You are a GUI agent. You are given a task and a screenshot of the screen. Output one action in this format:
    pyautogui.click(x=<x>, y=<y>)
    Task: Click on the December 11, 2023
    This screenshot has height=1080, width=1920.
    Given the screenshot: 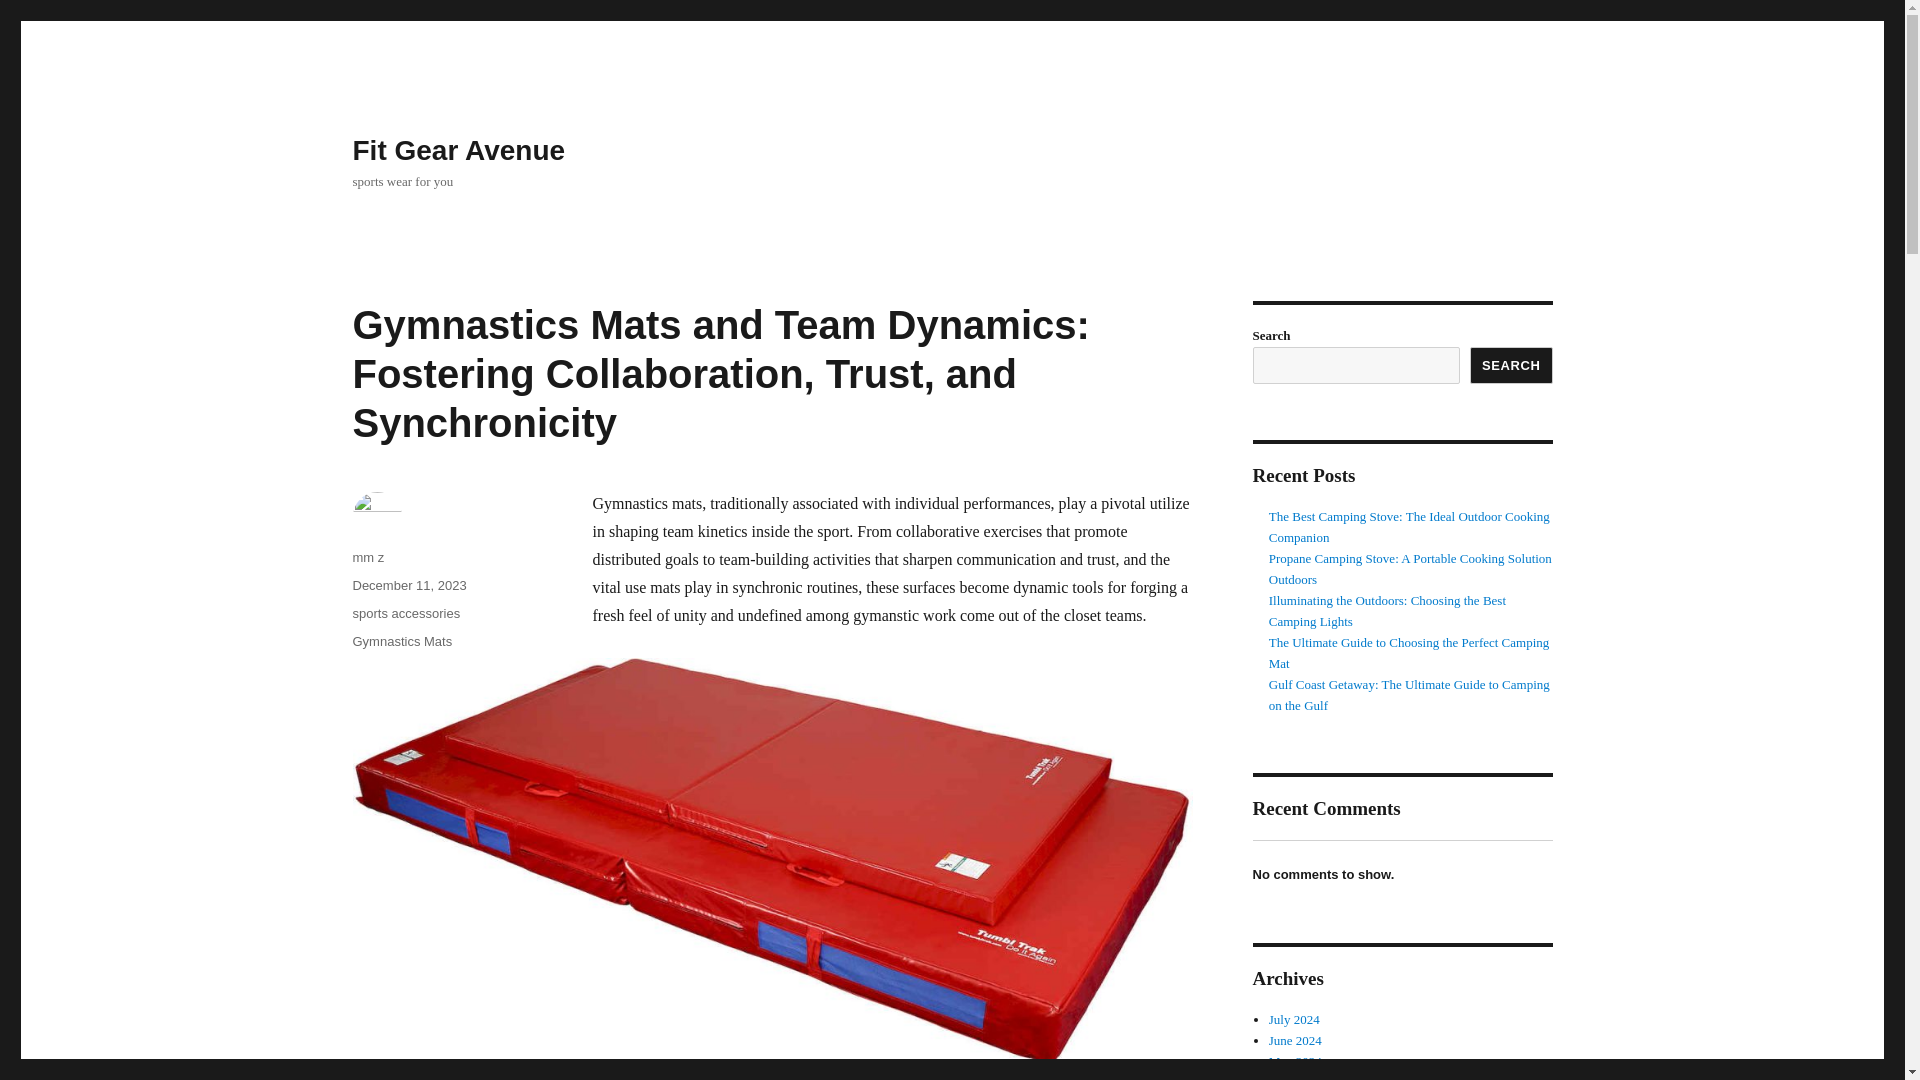 What is the action you would take?
    pyautogui.click(x=408, y=584)
    